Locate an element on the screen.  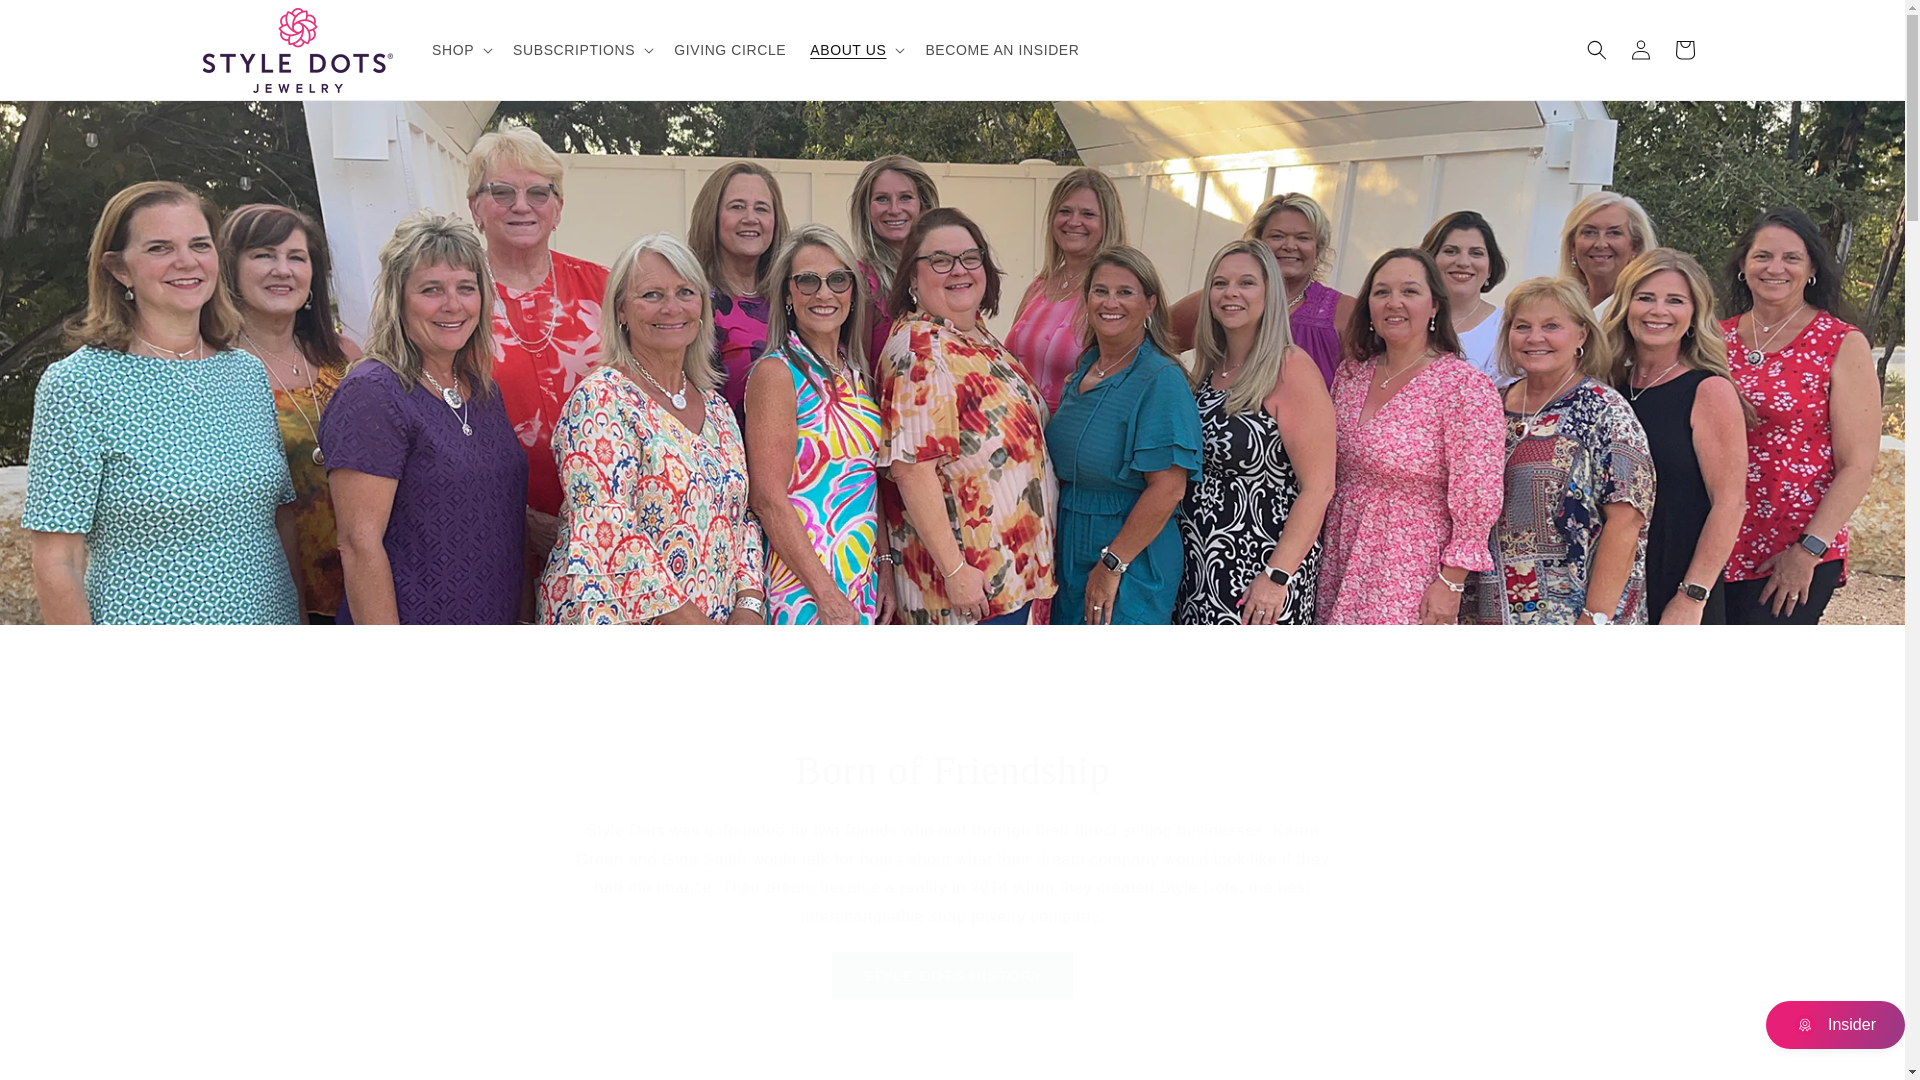
Skip to content is located at coordinates (60, 23).